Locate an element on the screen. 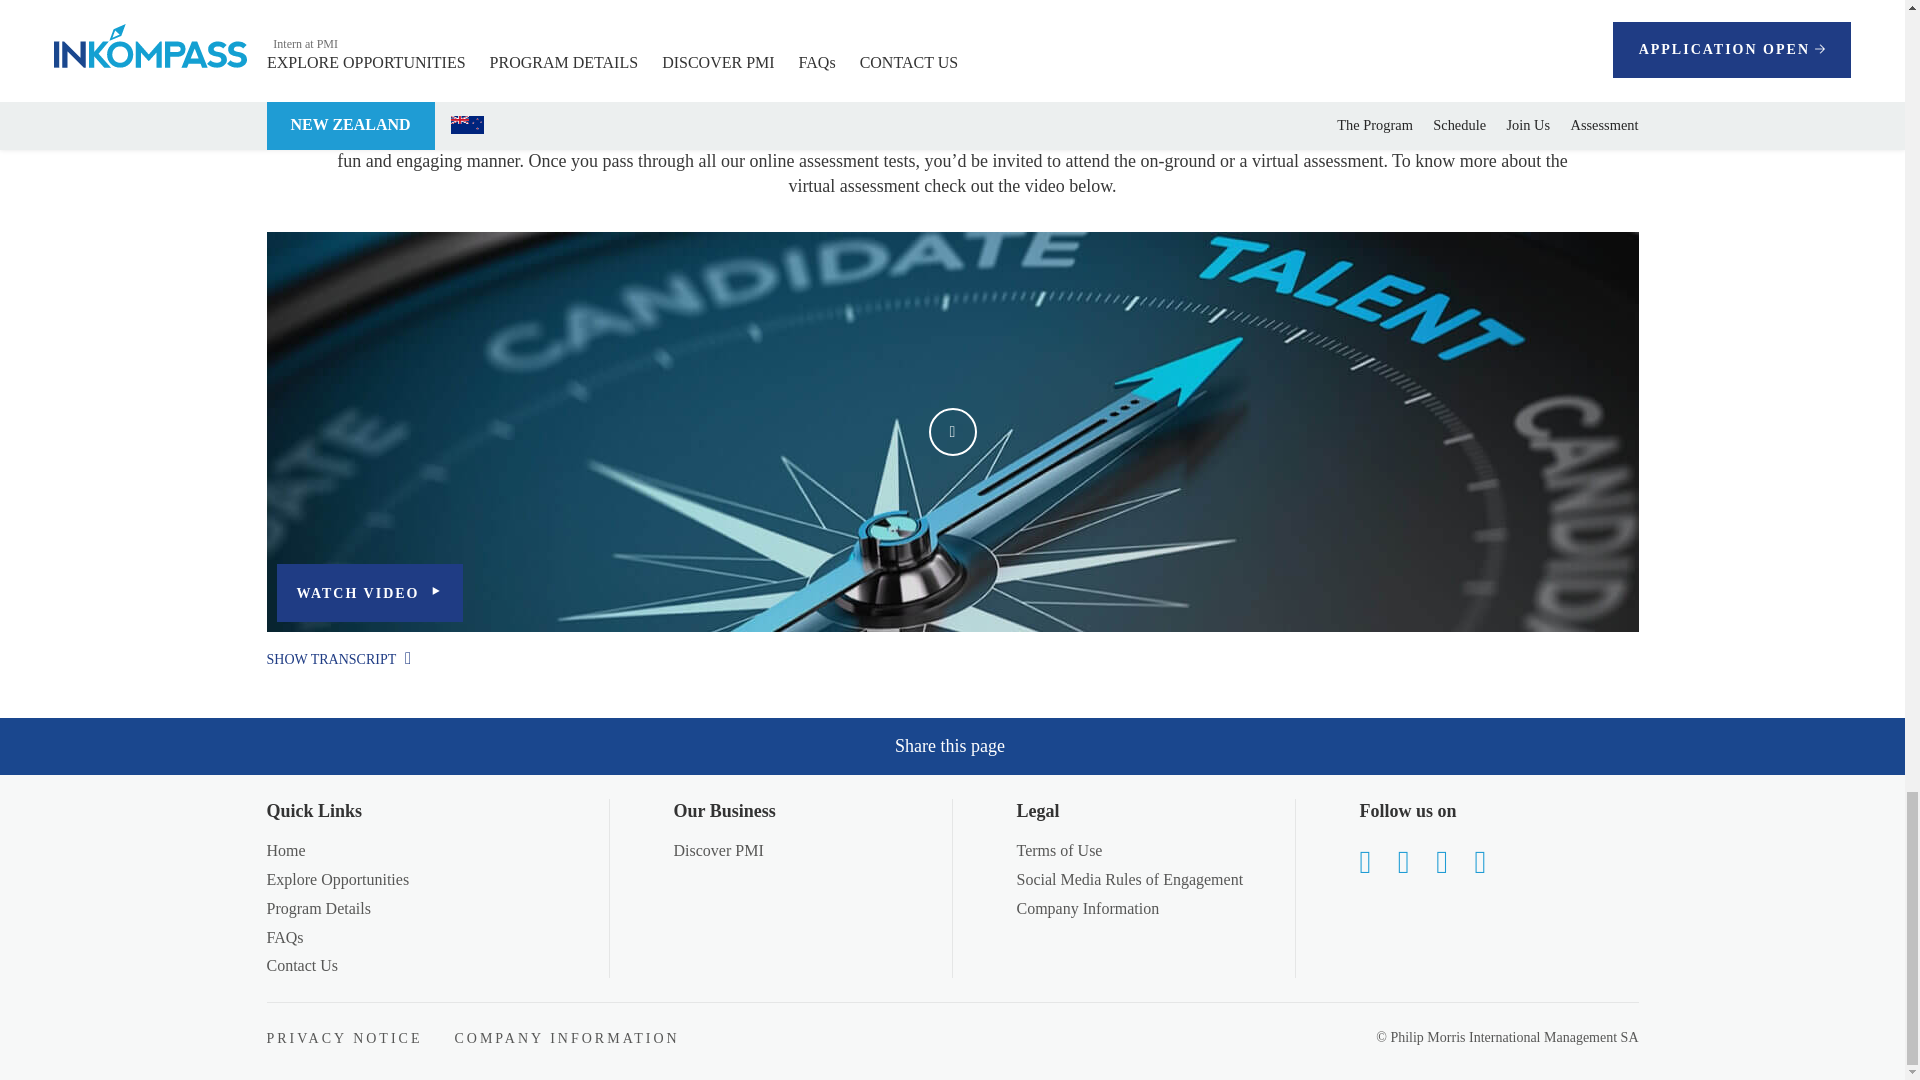 This screenshot has width=1920, height=1080. Program Details is located at coordinates (318, 908).